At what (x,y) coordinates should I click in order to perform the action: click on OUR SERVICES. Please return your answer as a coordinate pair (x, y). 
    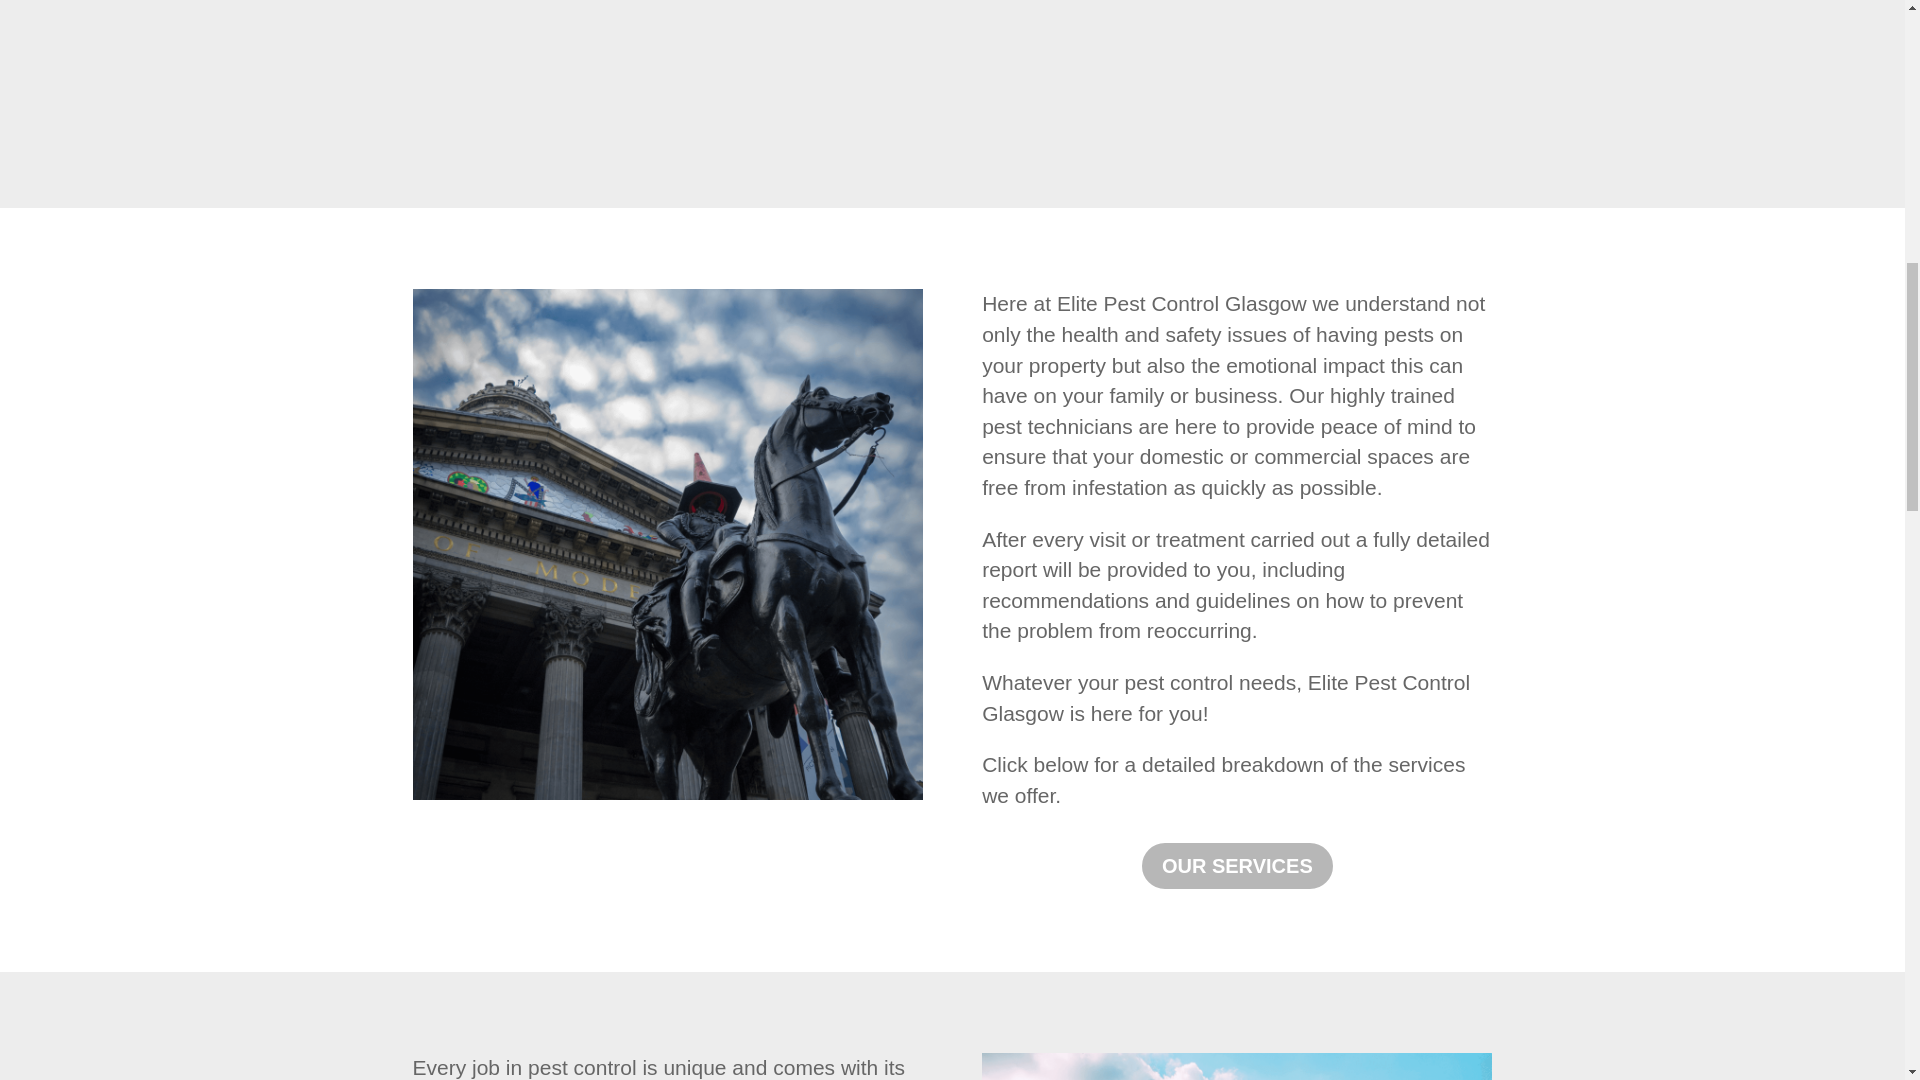
    Looking at the image, I should click on (1237, 866).